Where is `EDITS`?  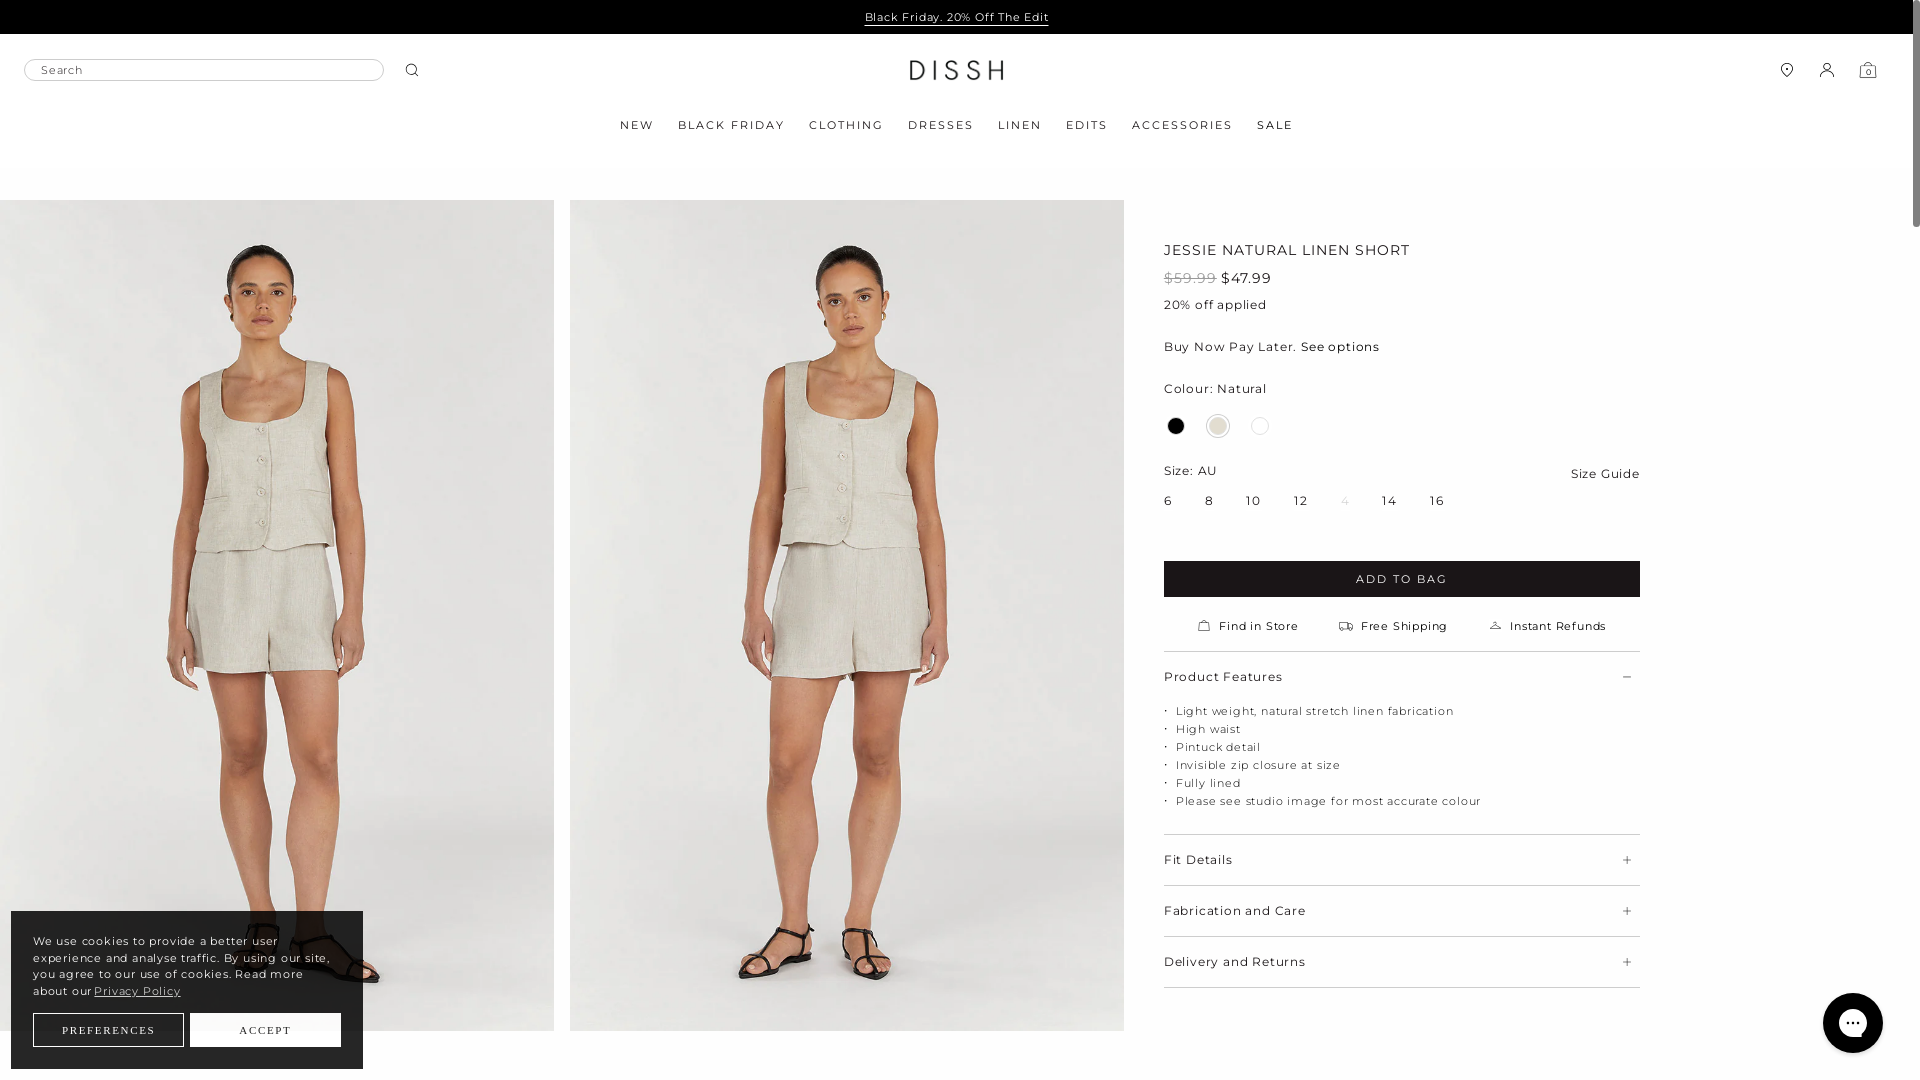
EDITS is located at coordinates (1087, 129).